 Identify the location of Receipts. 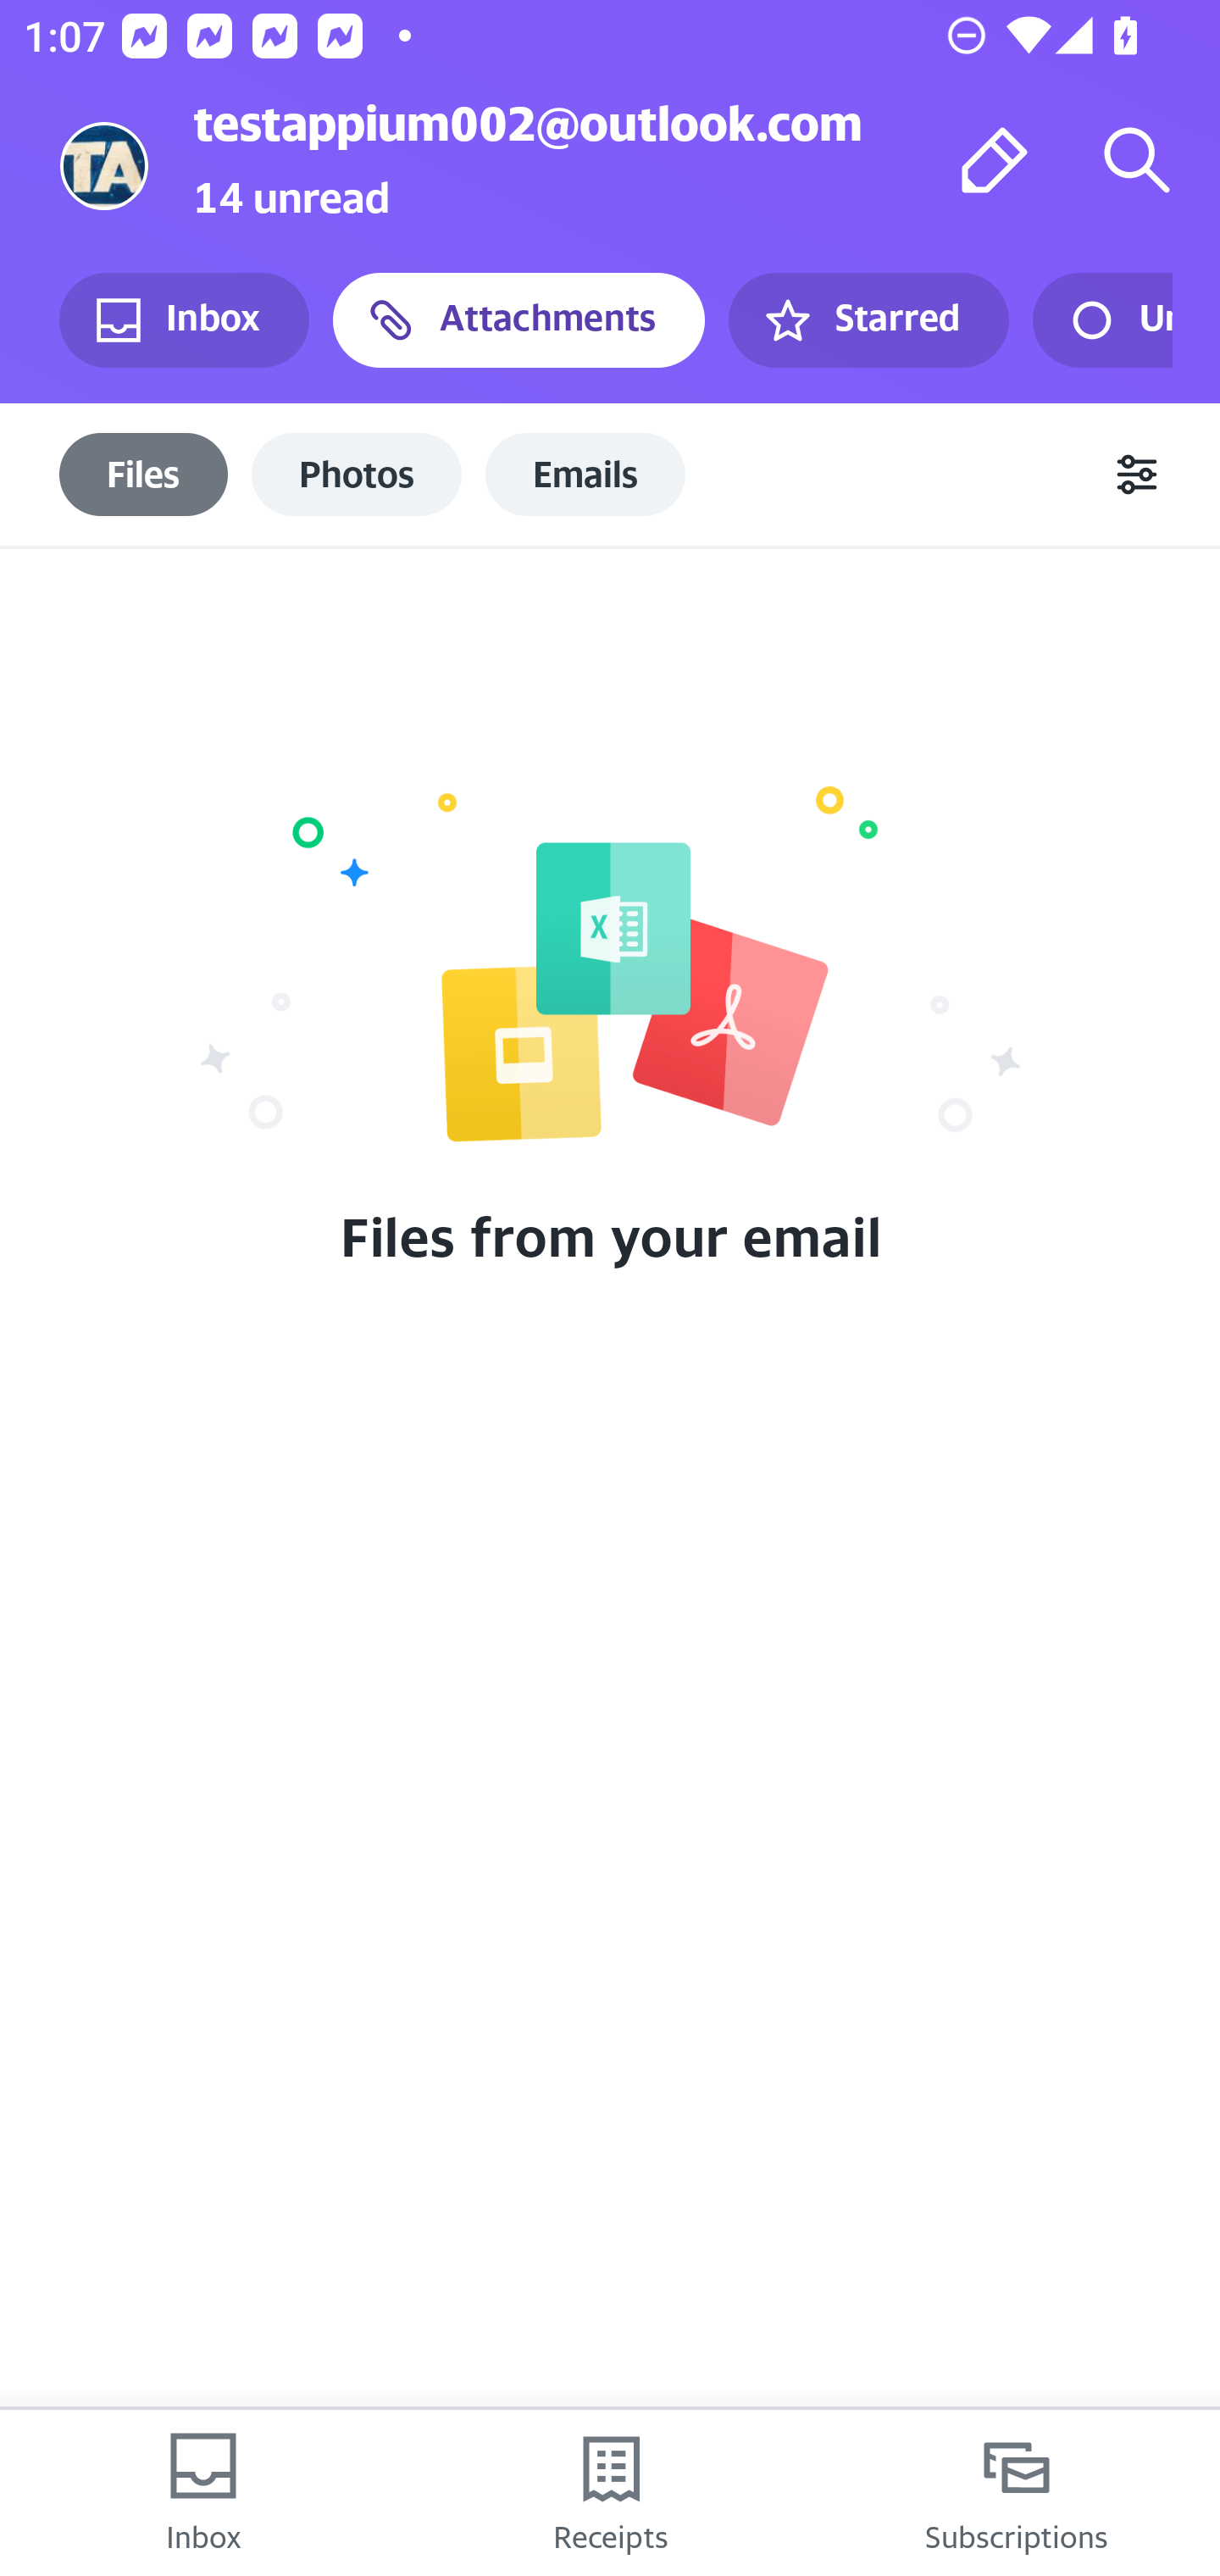
(610, 2493).